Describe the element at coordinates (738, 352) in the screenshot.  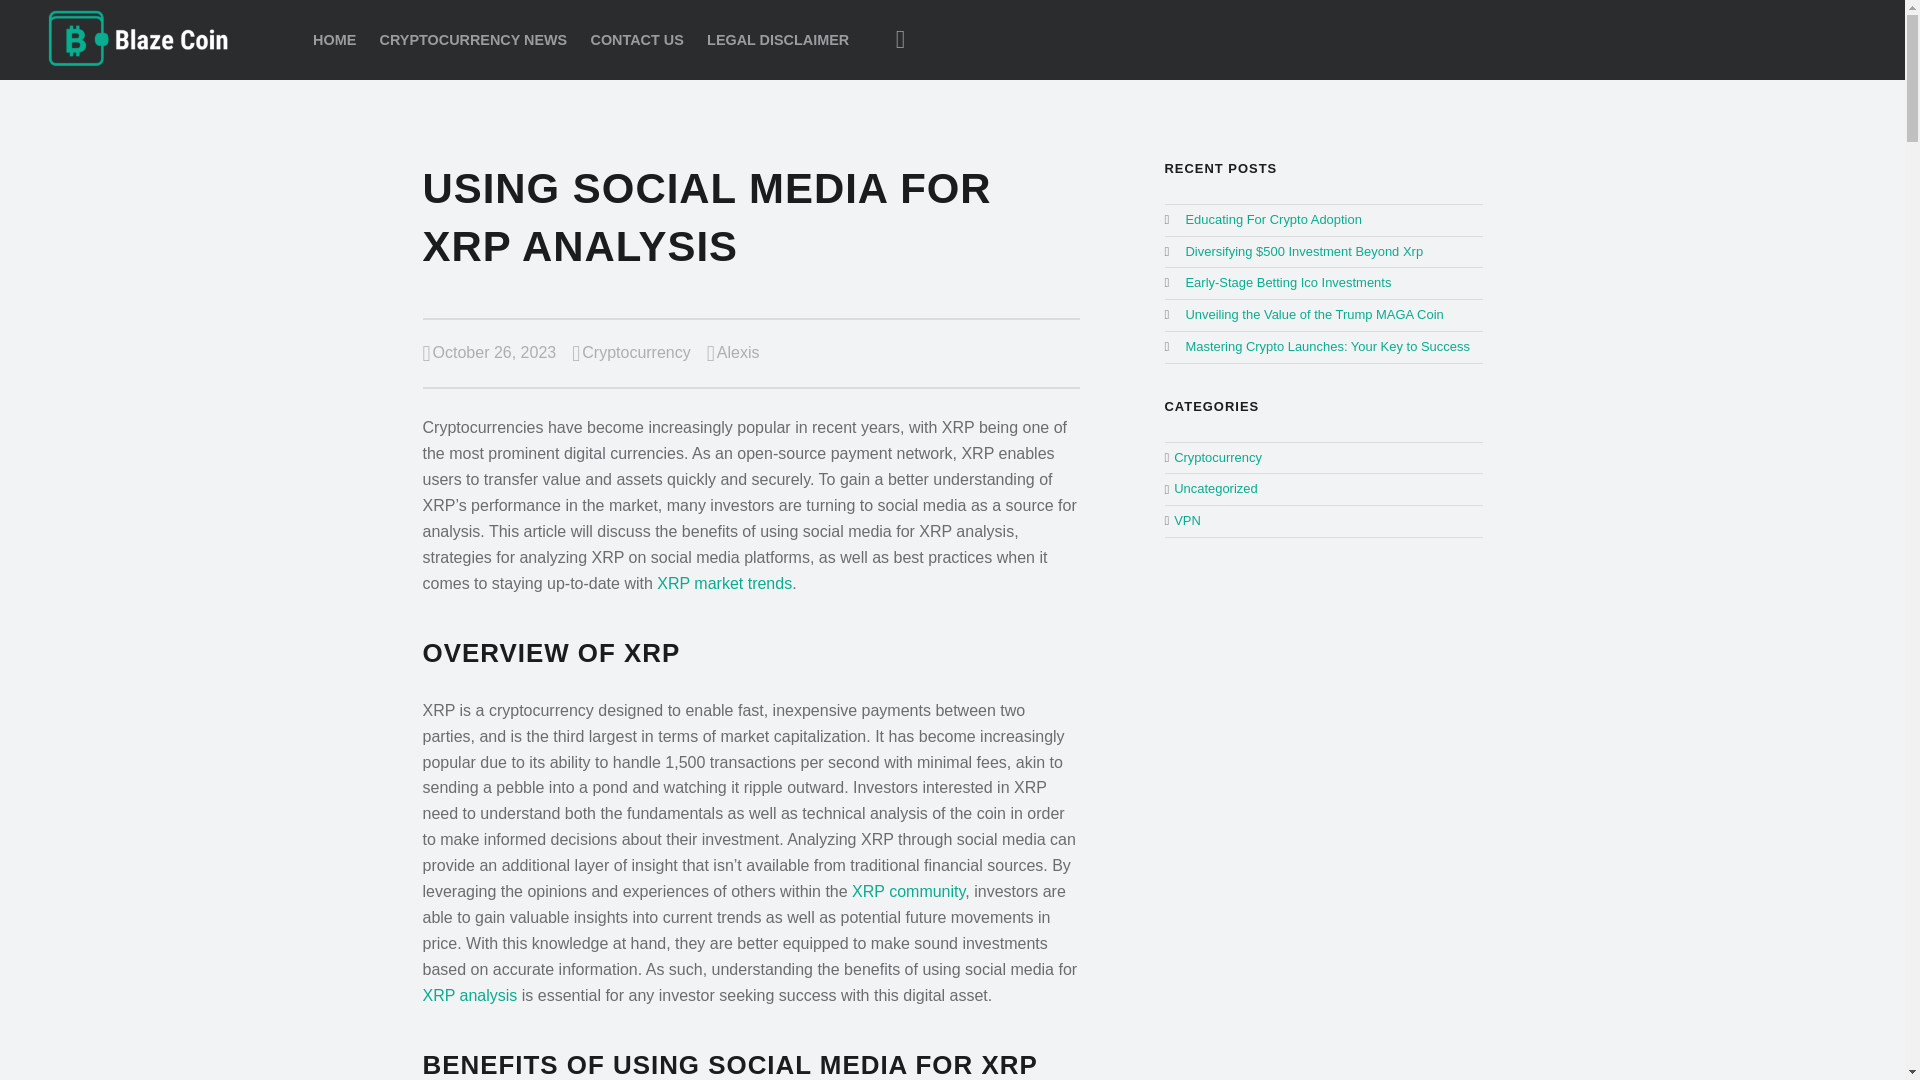
I see `Alexis` at that location.